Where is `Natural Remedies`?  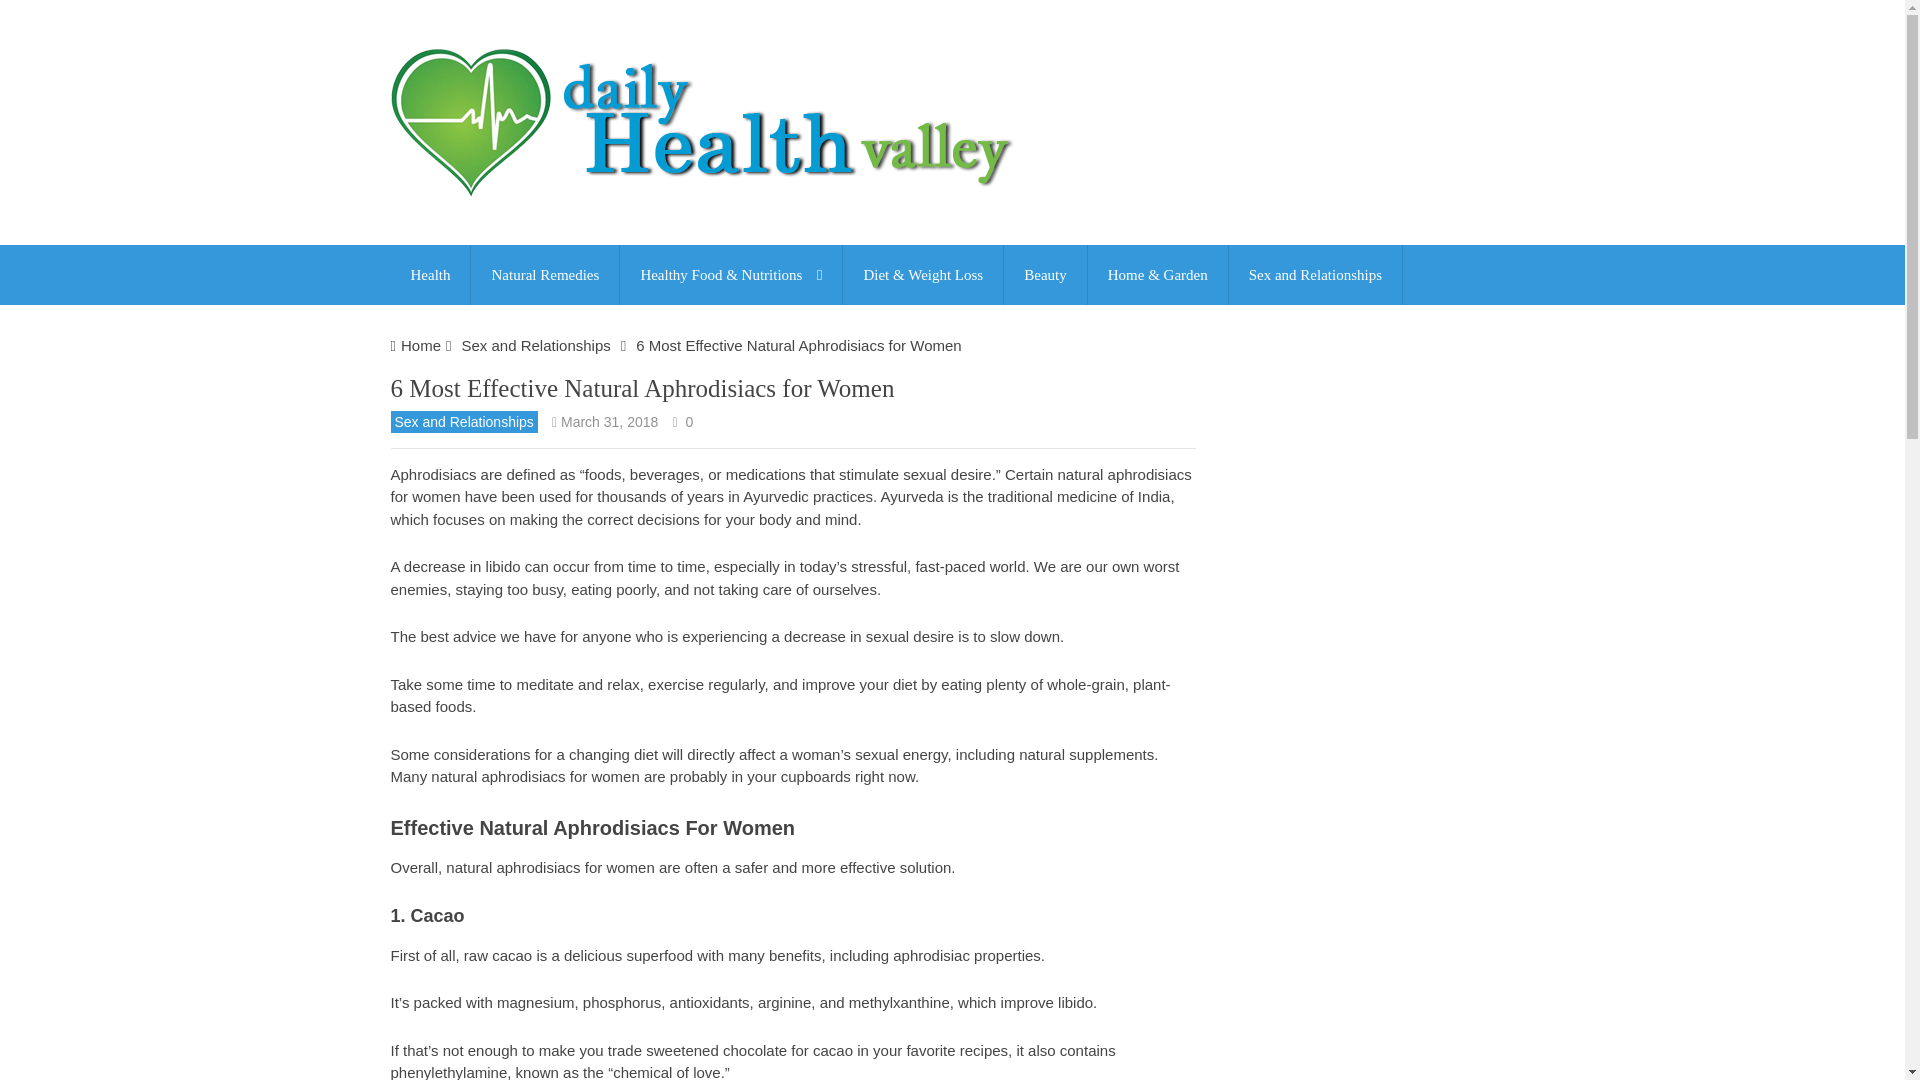 Natural Remedies is located at coordinates (544, 274).